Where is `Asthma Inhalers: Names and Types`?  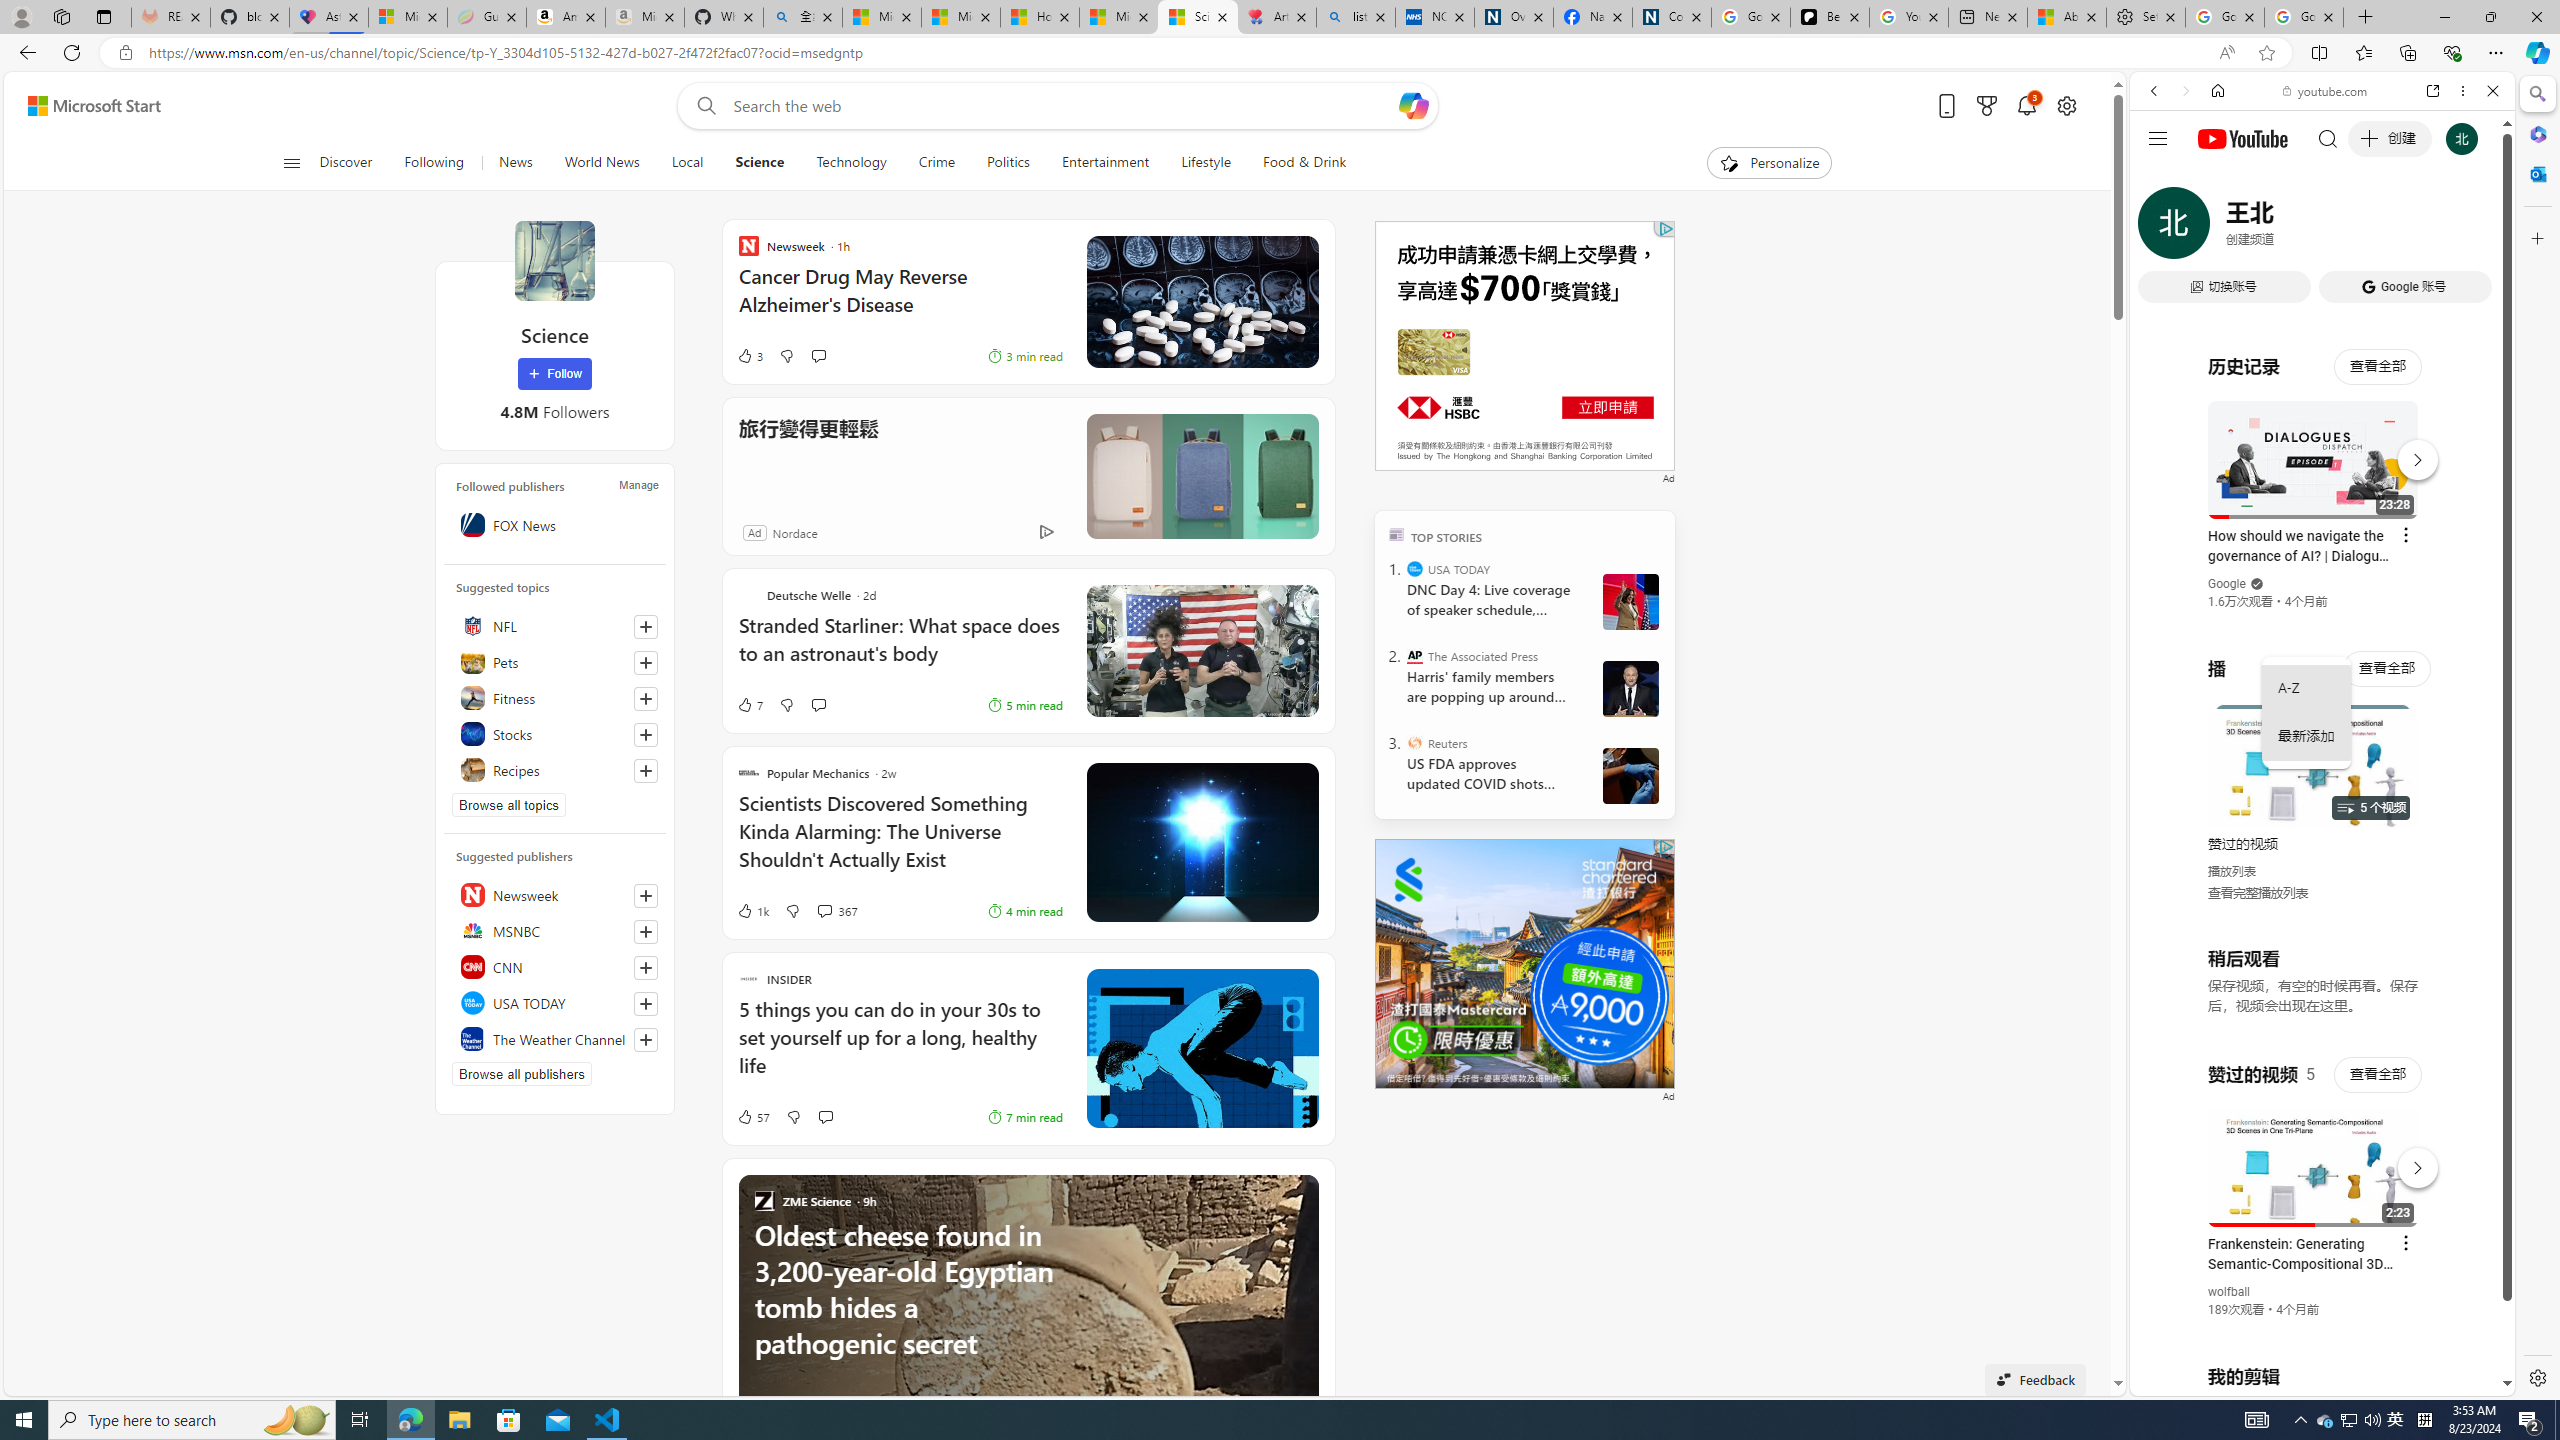
Asthma Inhalers: Names and Types is located at coordinates (328, 17).